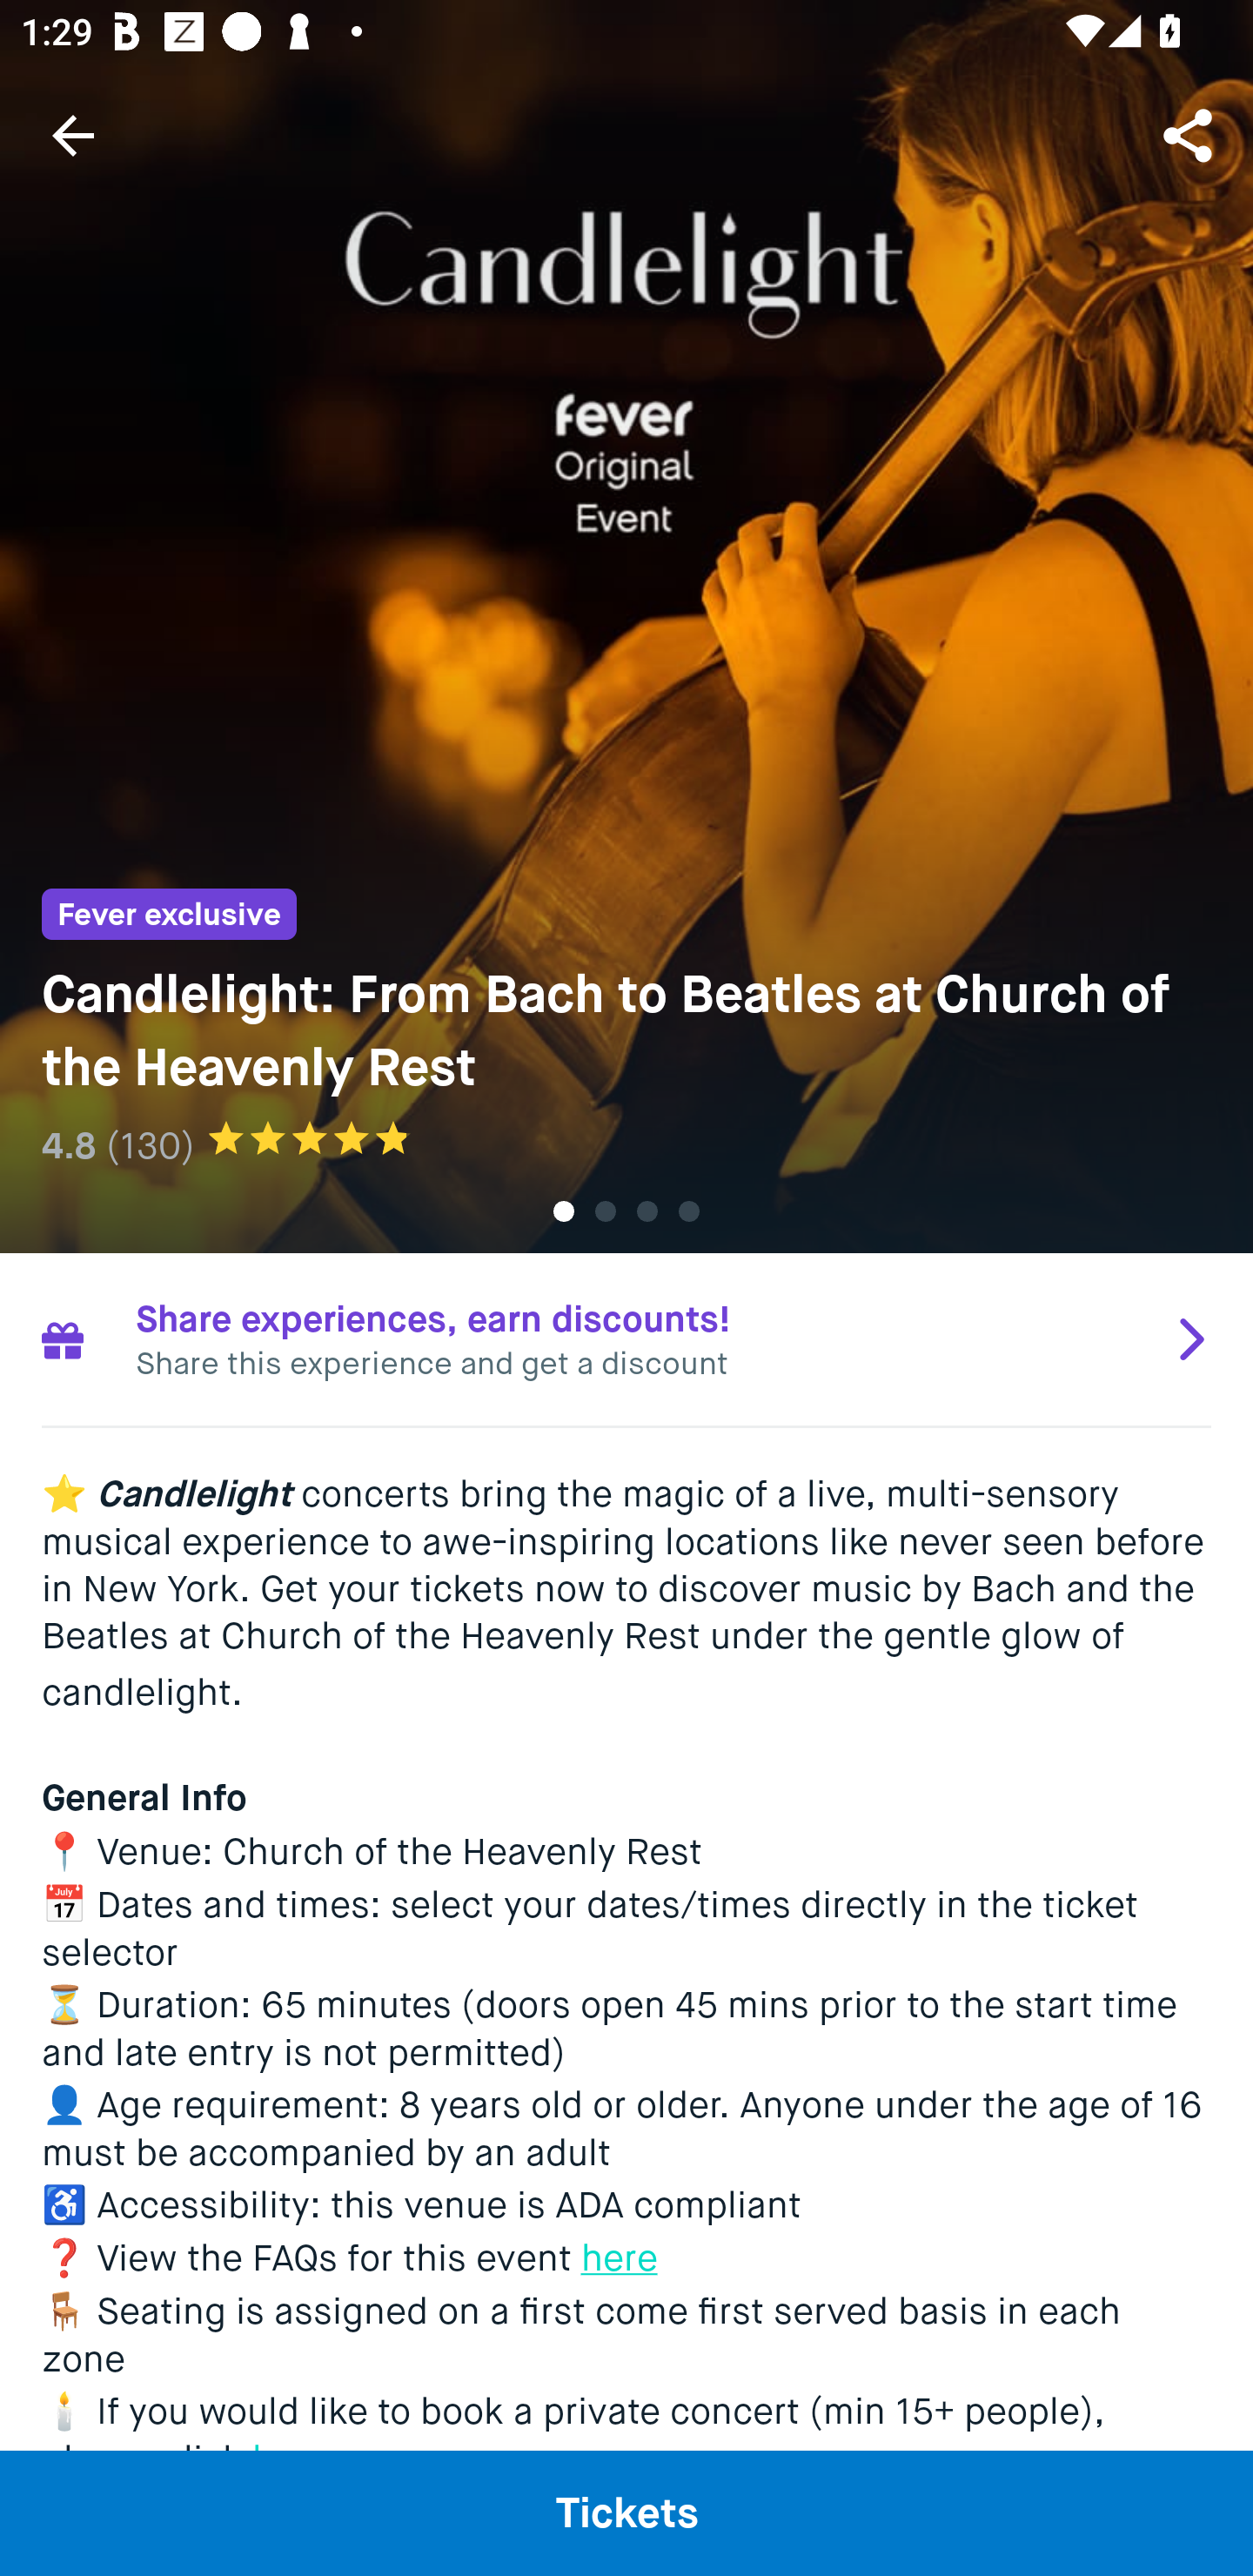 This screenshot has width=1253, height=2576. Describe the element at coordinates (73, 135) in the screenshot. I see `Navigate up` at that location.